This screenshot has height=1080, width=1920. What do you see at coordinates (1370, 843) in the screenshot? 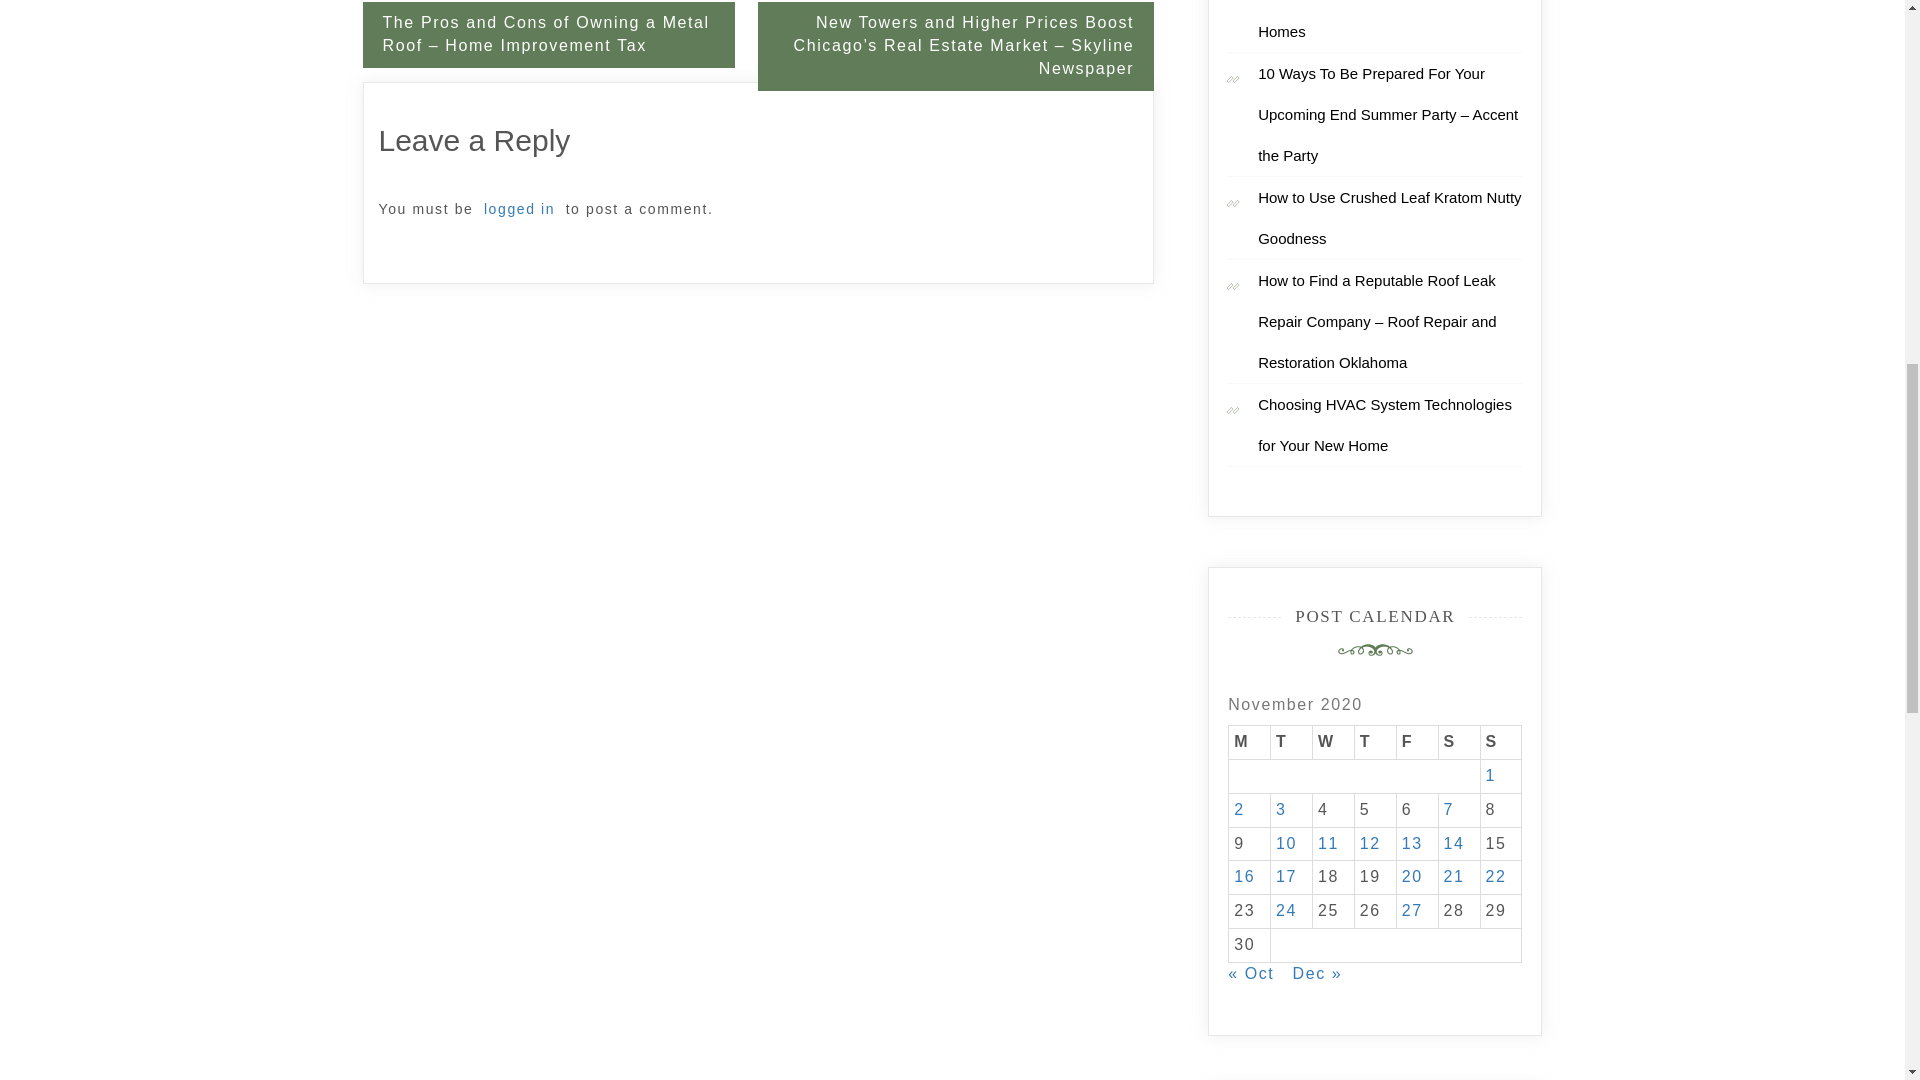
I see `12` at bounding box center [1370, 843].